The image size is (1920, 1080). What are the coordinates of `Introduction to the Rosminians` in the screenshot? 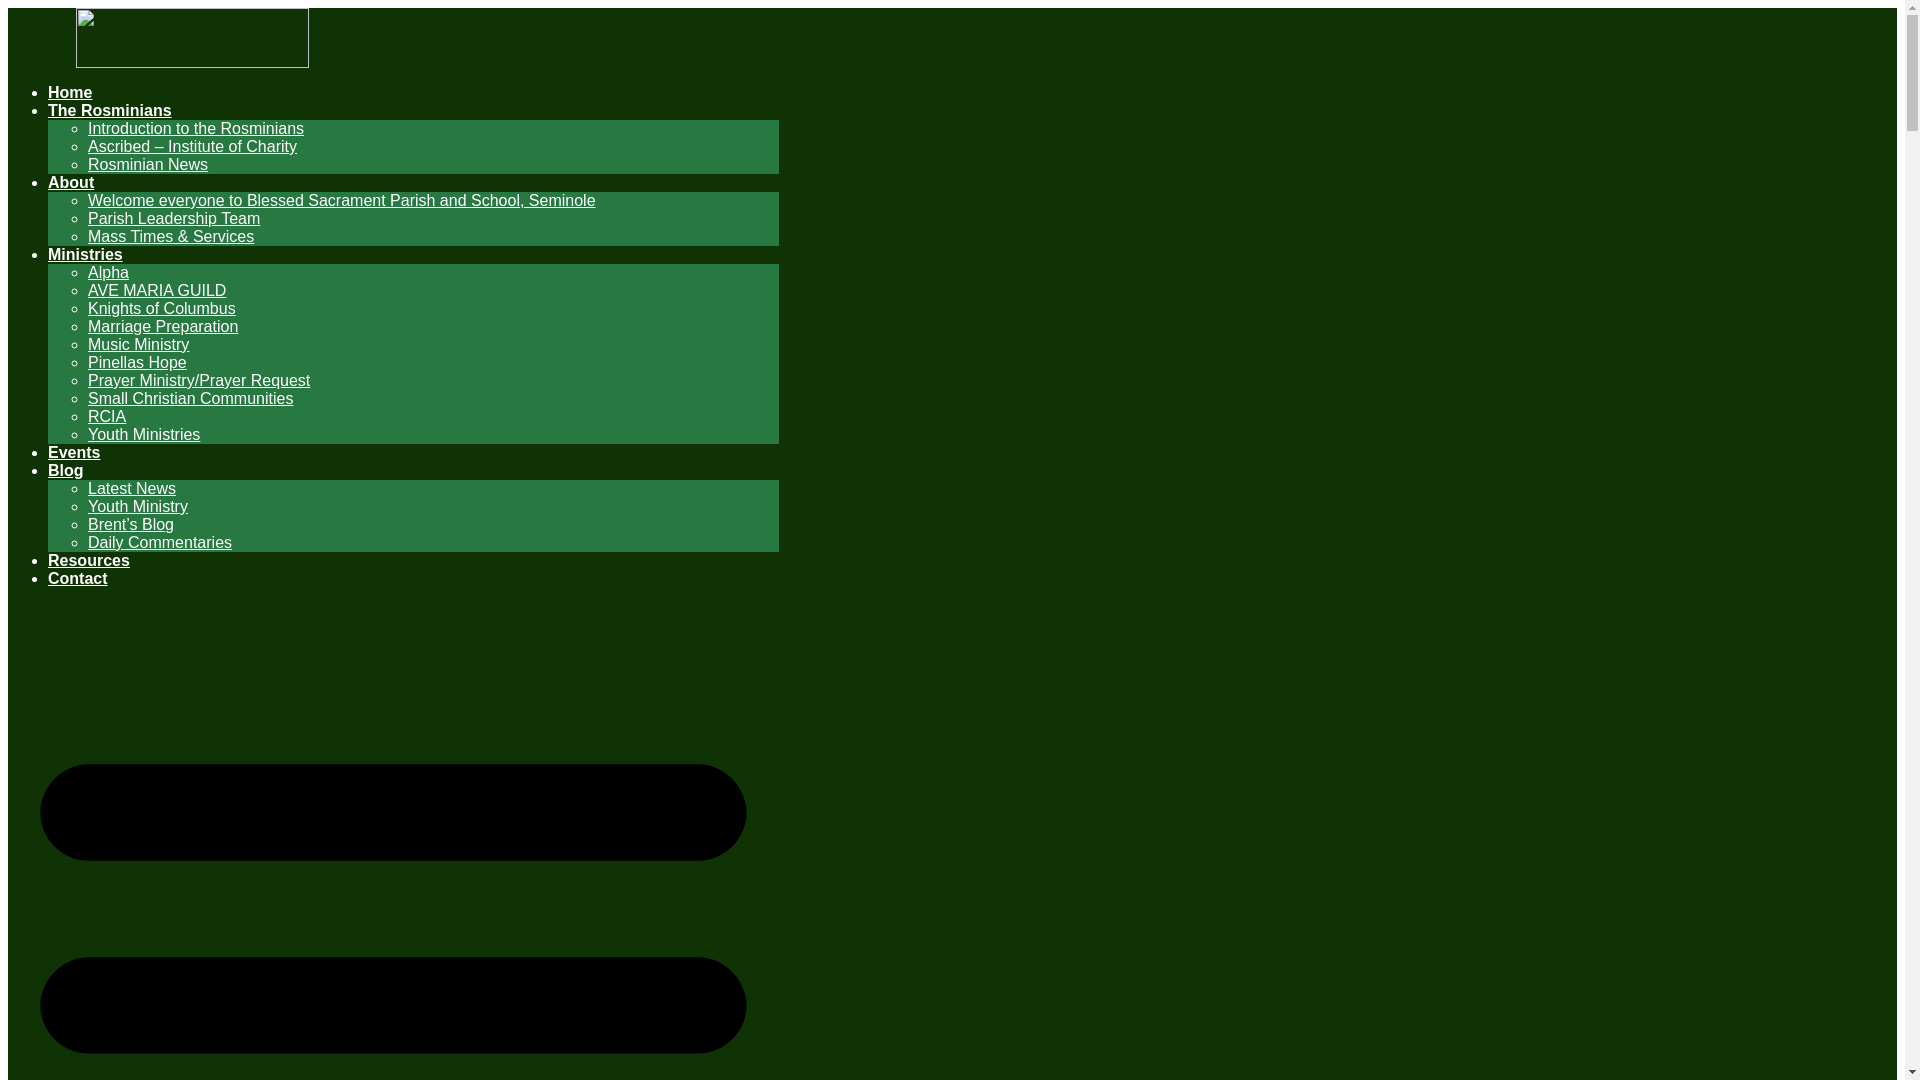 It's located at (196, 128).